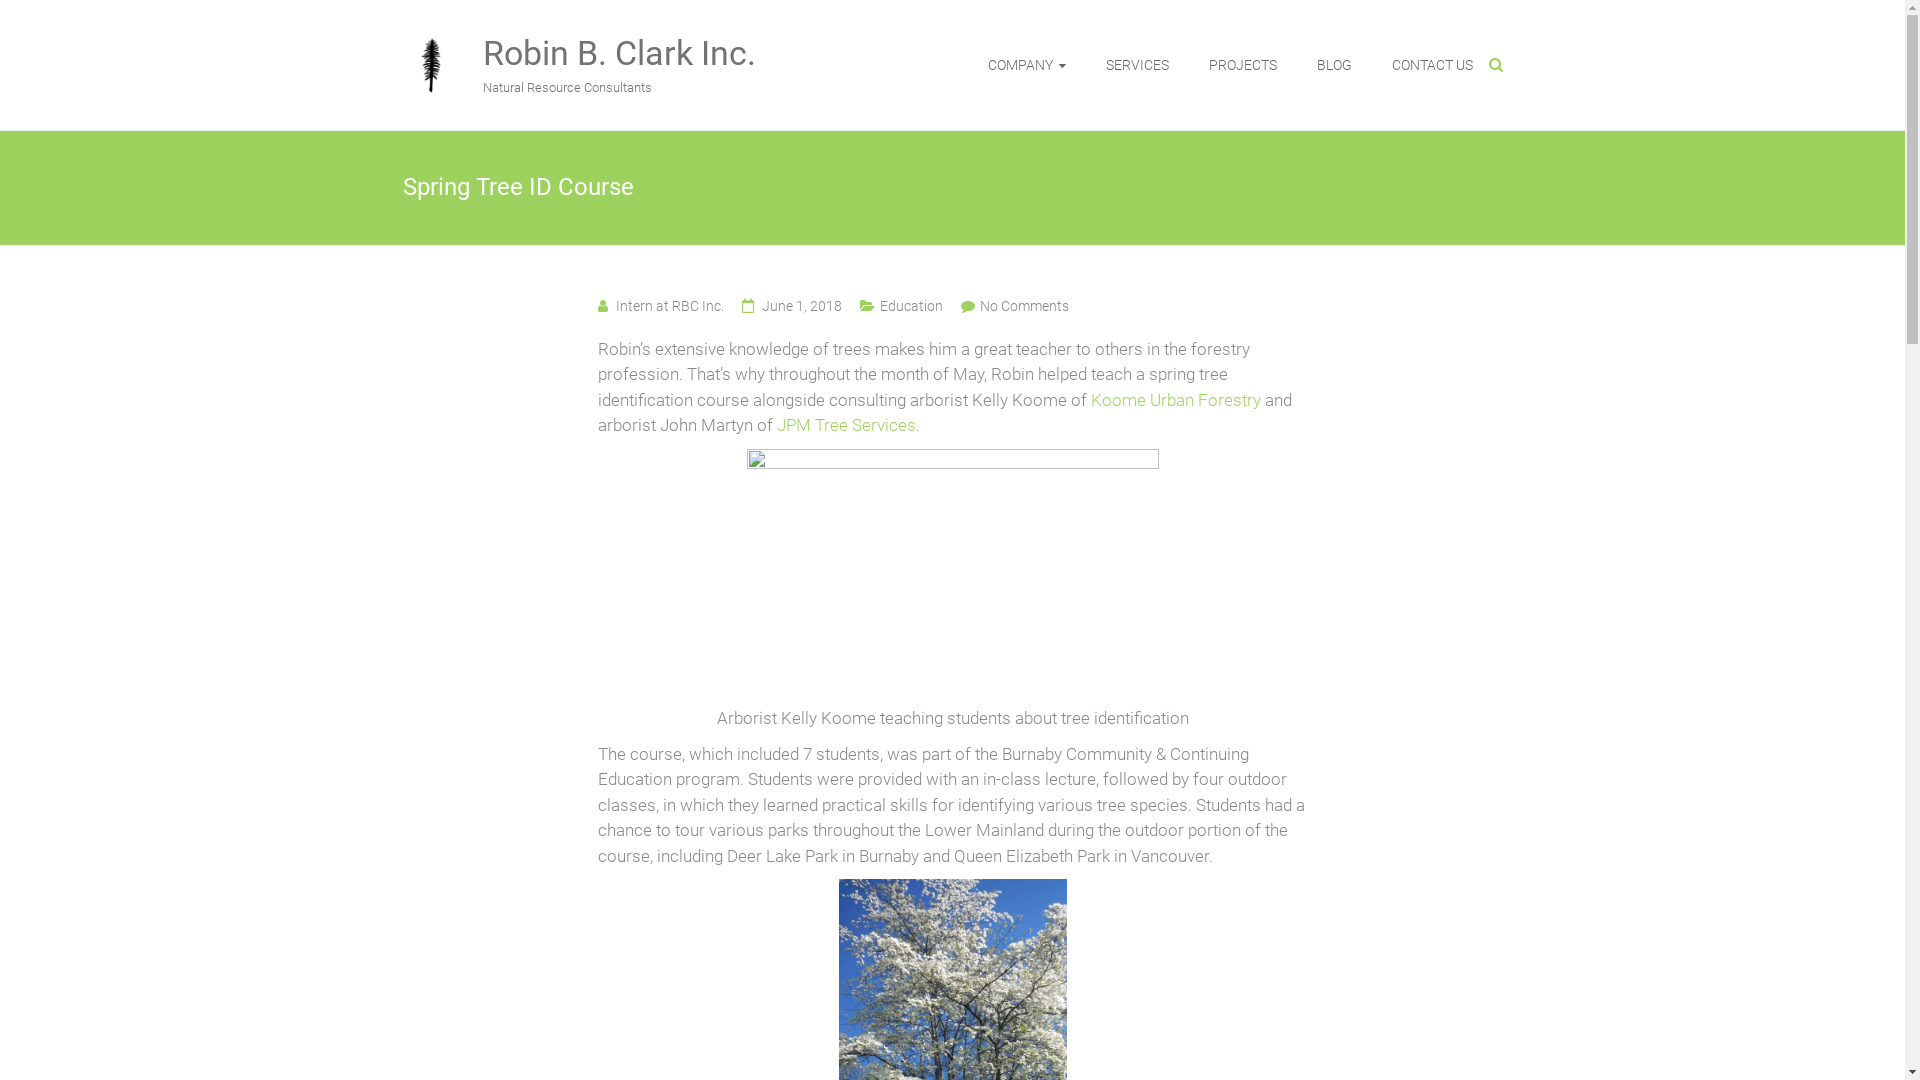 This screenshot has width=1920, height=1080. What do you see at coordinates (1334, 65) in the screenshot?
I see `BLOG` at bounding box center [1334, 65].